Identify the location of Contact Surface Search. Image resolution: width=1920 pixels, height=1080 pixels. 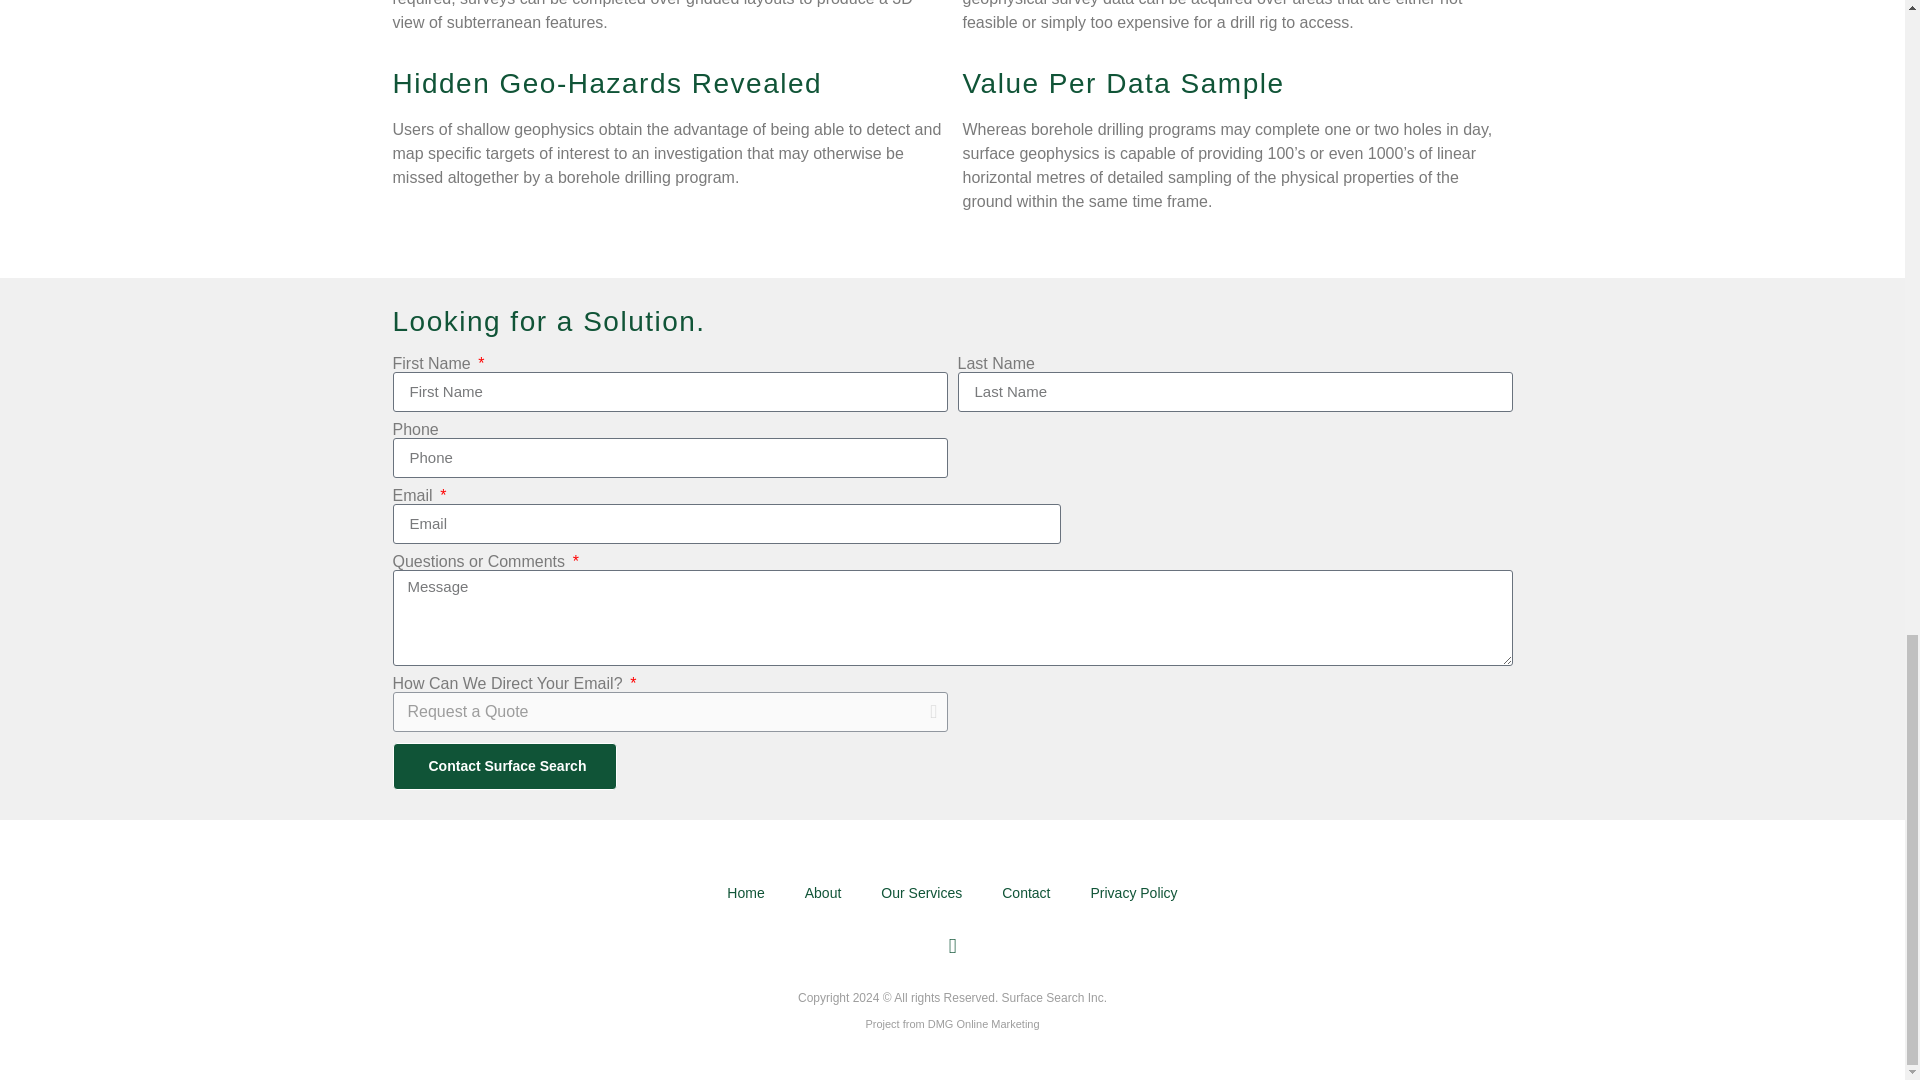
(504, 766).